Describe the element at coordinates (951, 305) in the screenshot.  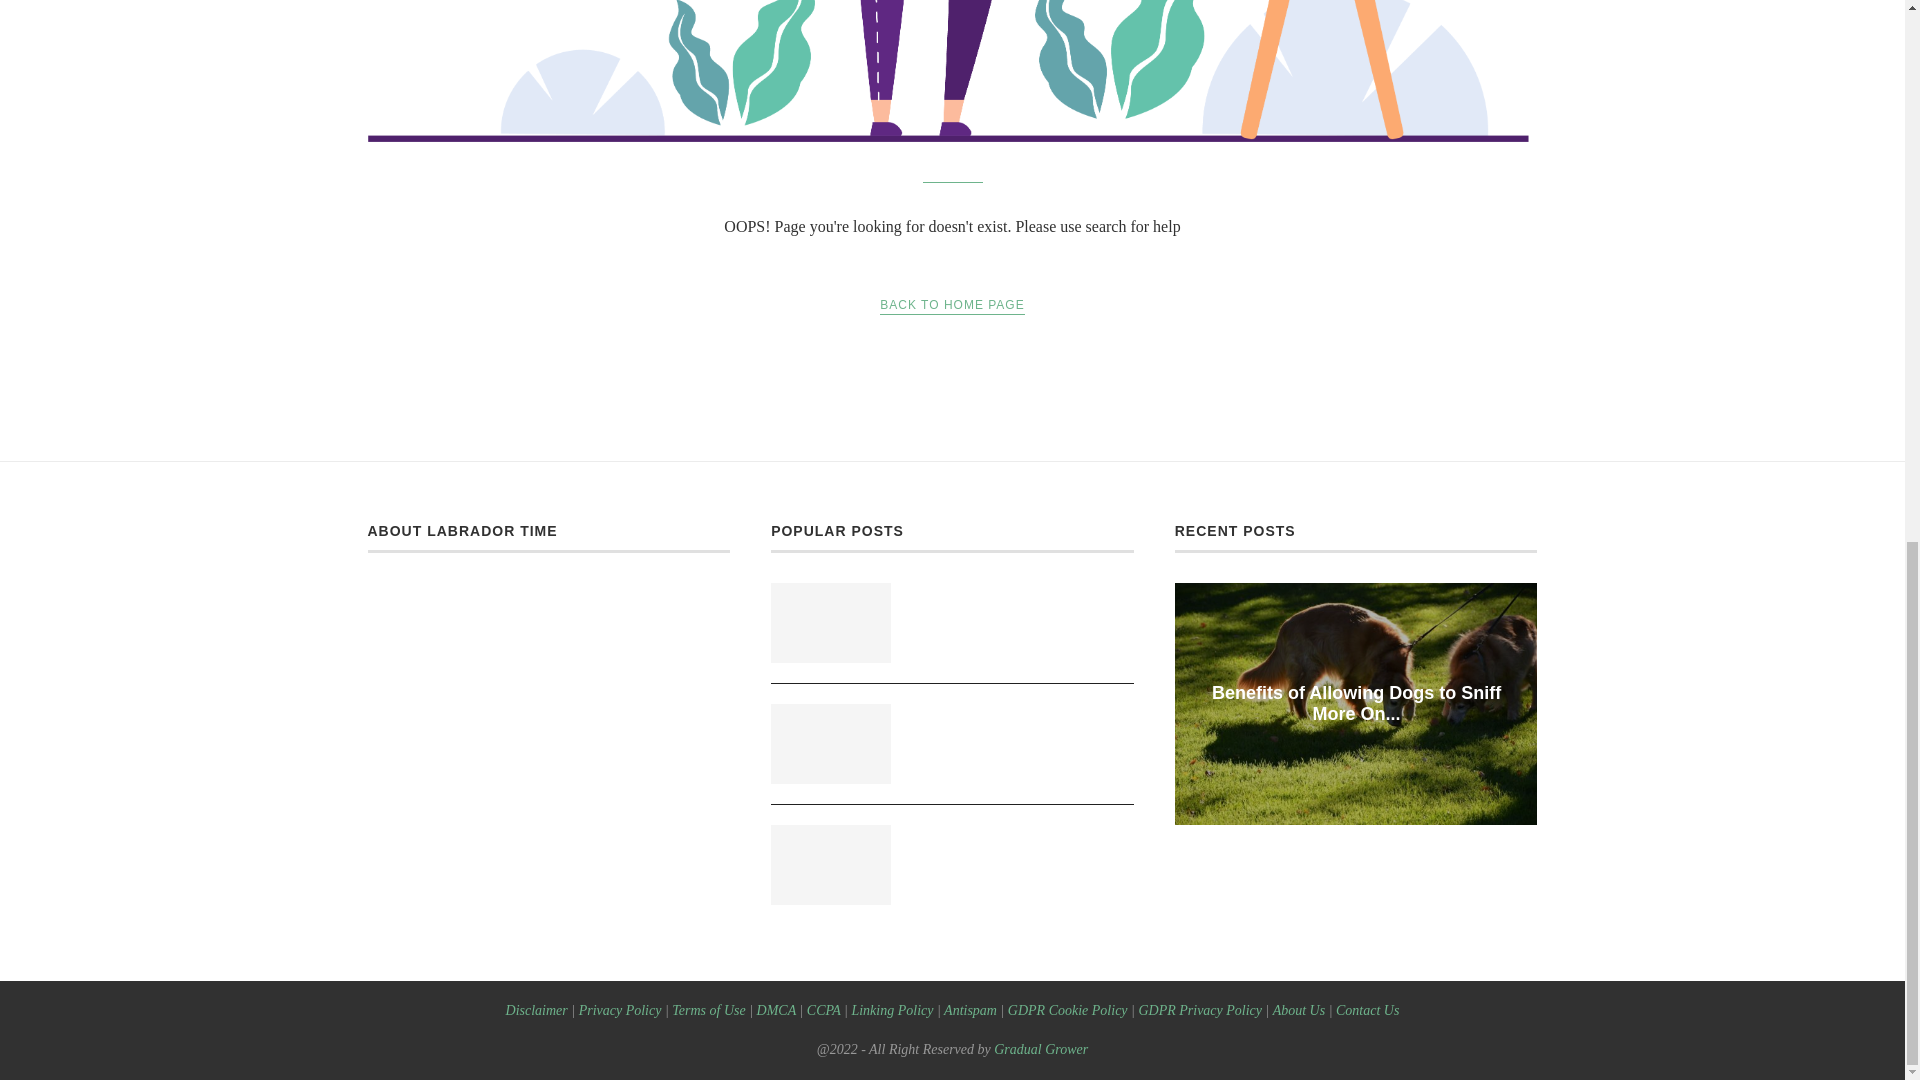
I see `BACK TO HOME PAGE` at that location.